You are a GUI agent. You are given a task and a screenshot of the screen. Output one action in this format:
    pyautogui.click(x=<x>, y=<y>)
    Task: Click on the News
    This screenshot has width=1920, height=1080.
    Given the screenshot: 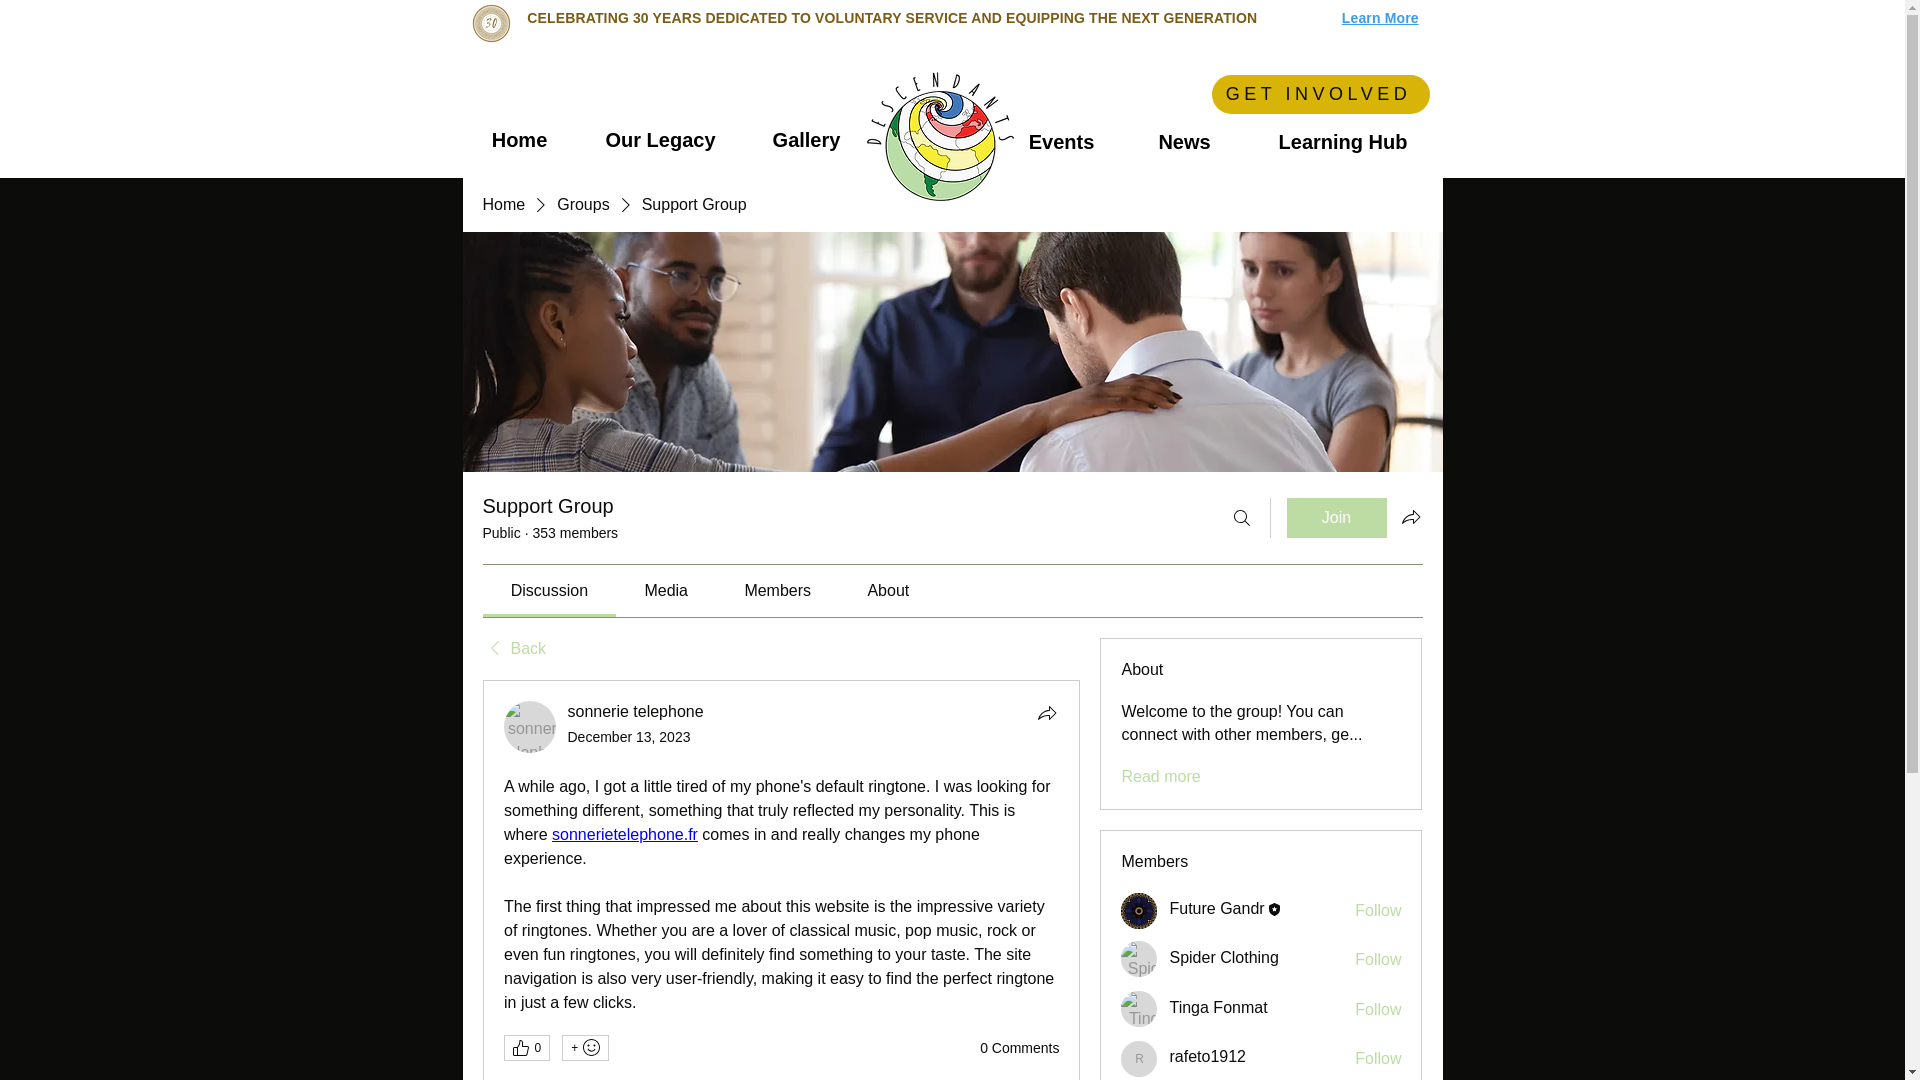 What is the action you would take?
    pyautogui.click(x=1184, y=142)
    